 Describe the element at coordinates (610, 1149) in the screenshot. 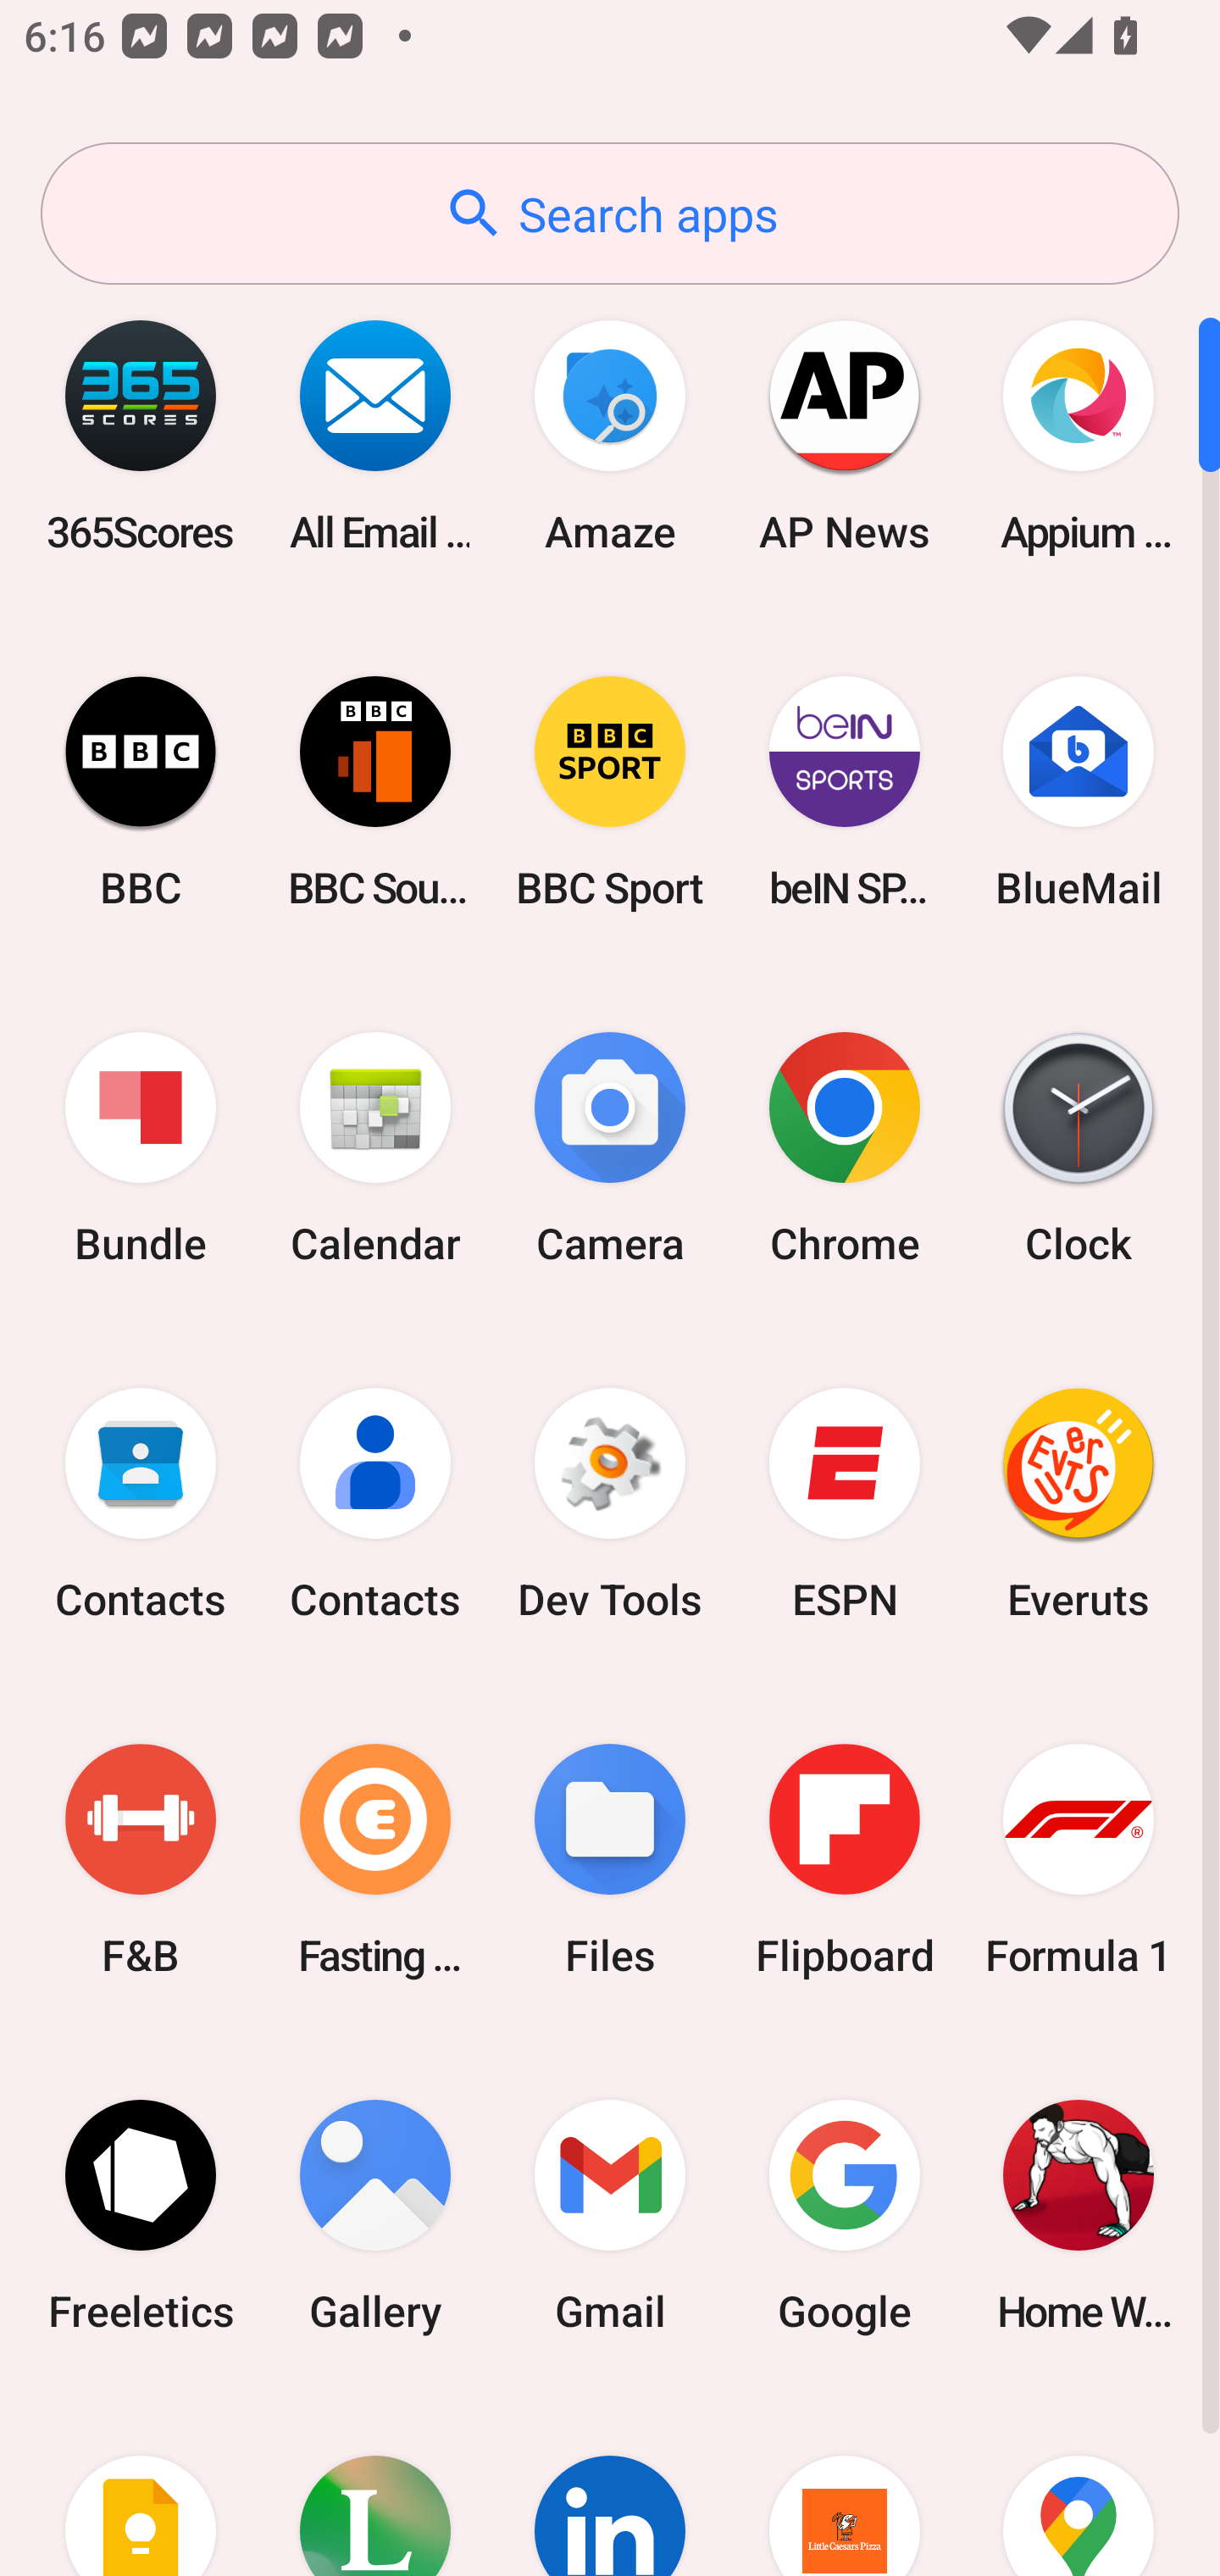

I see `Camera` at that location.